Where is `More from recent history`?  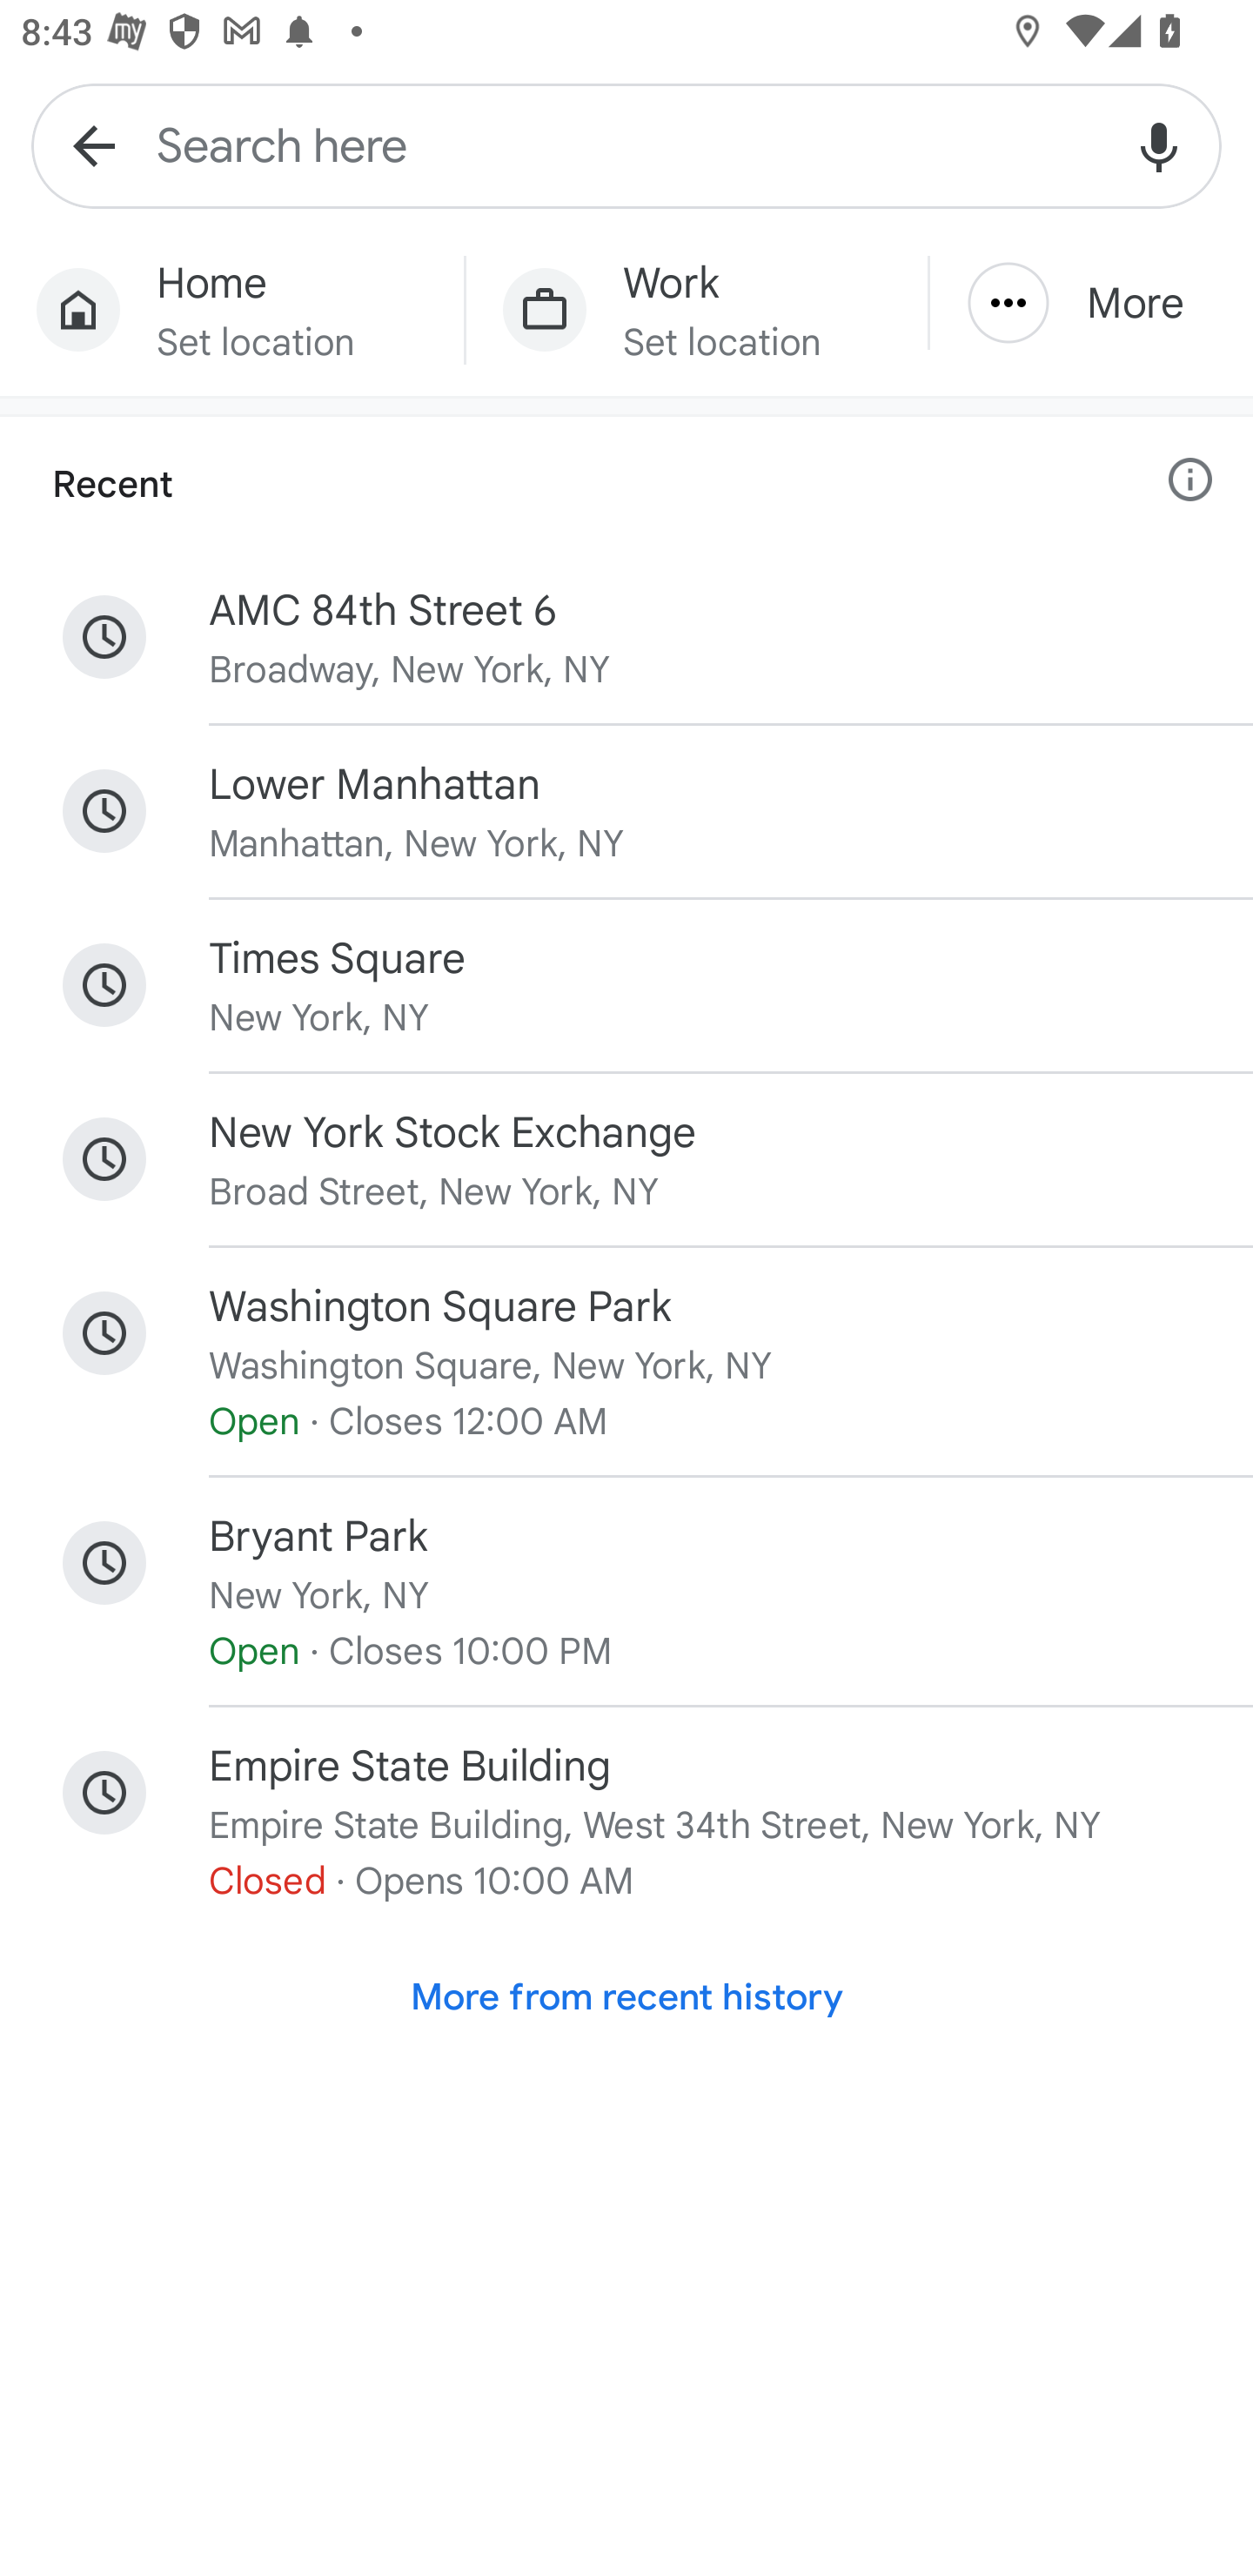 More from recent history is located at coordinates (626, 1997).